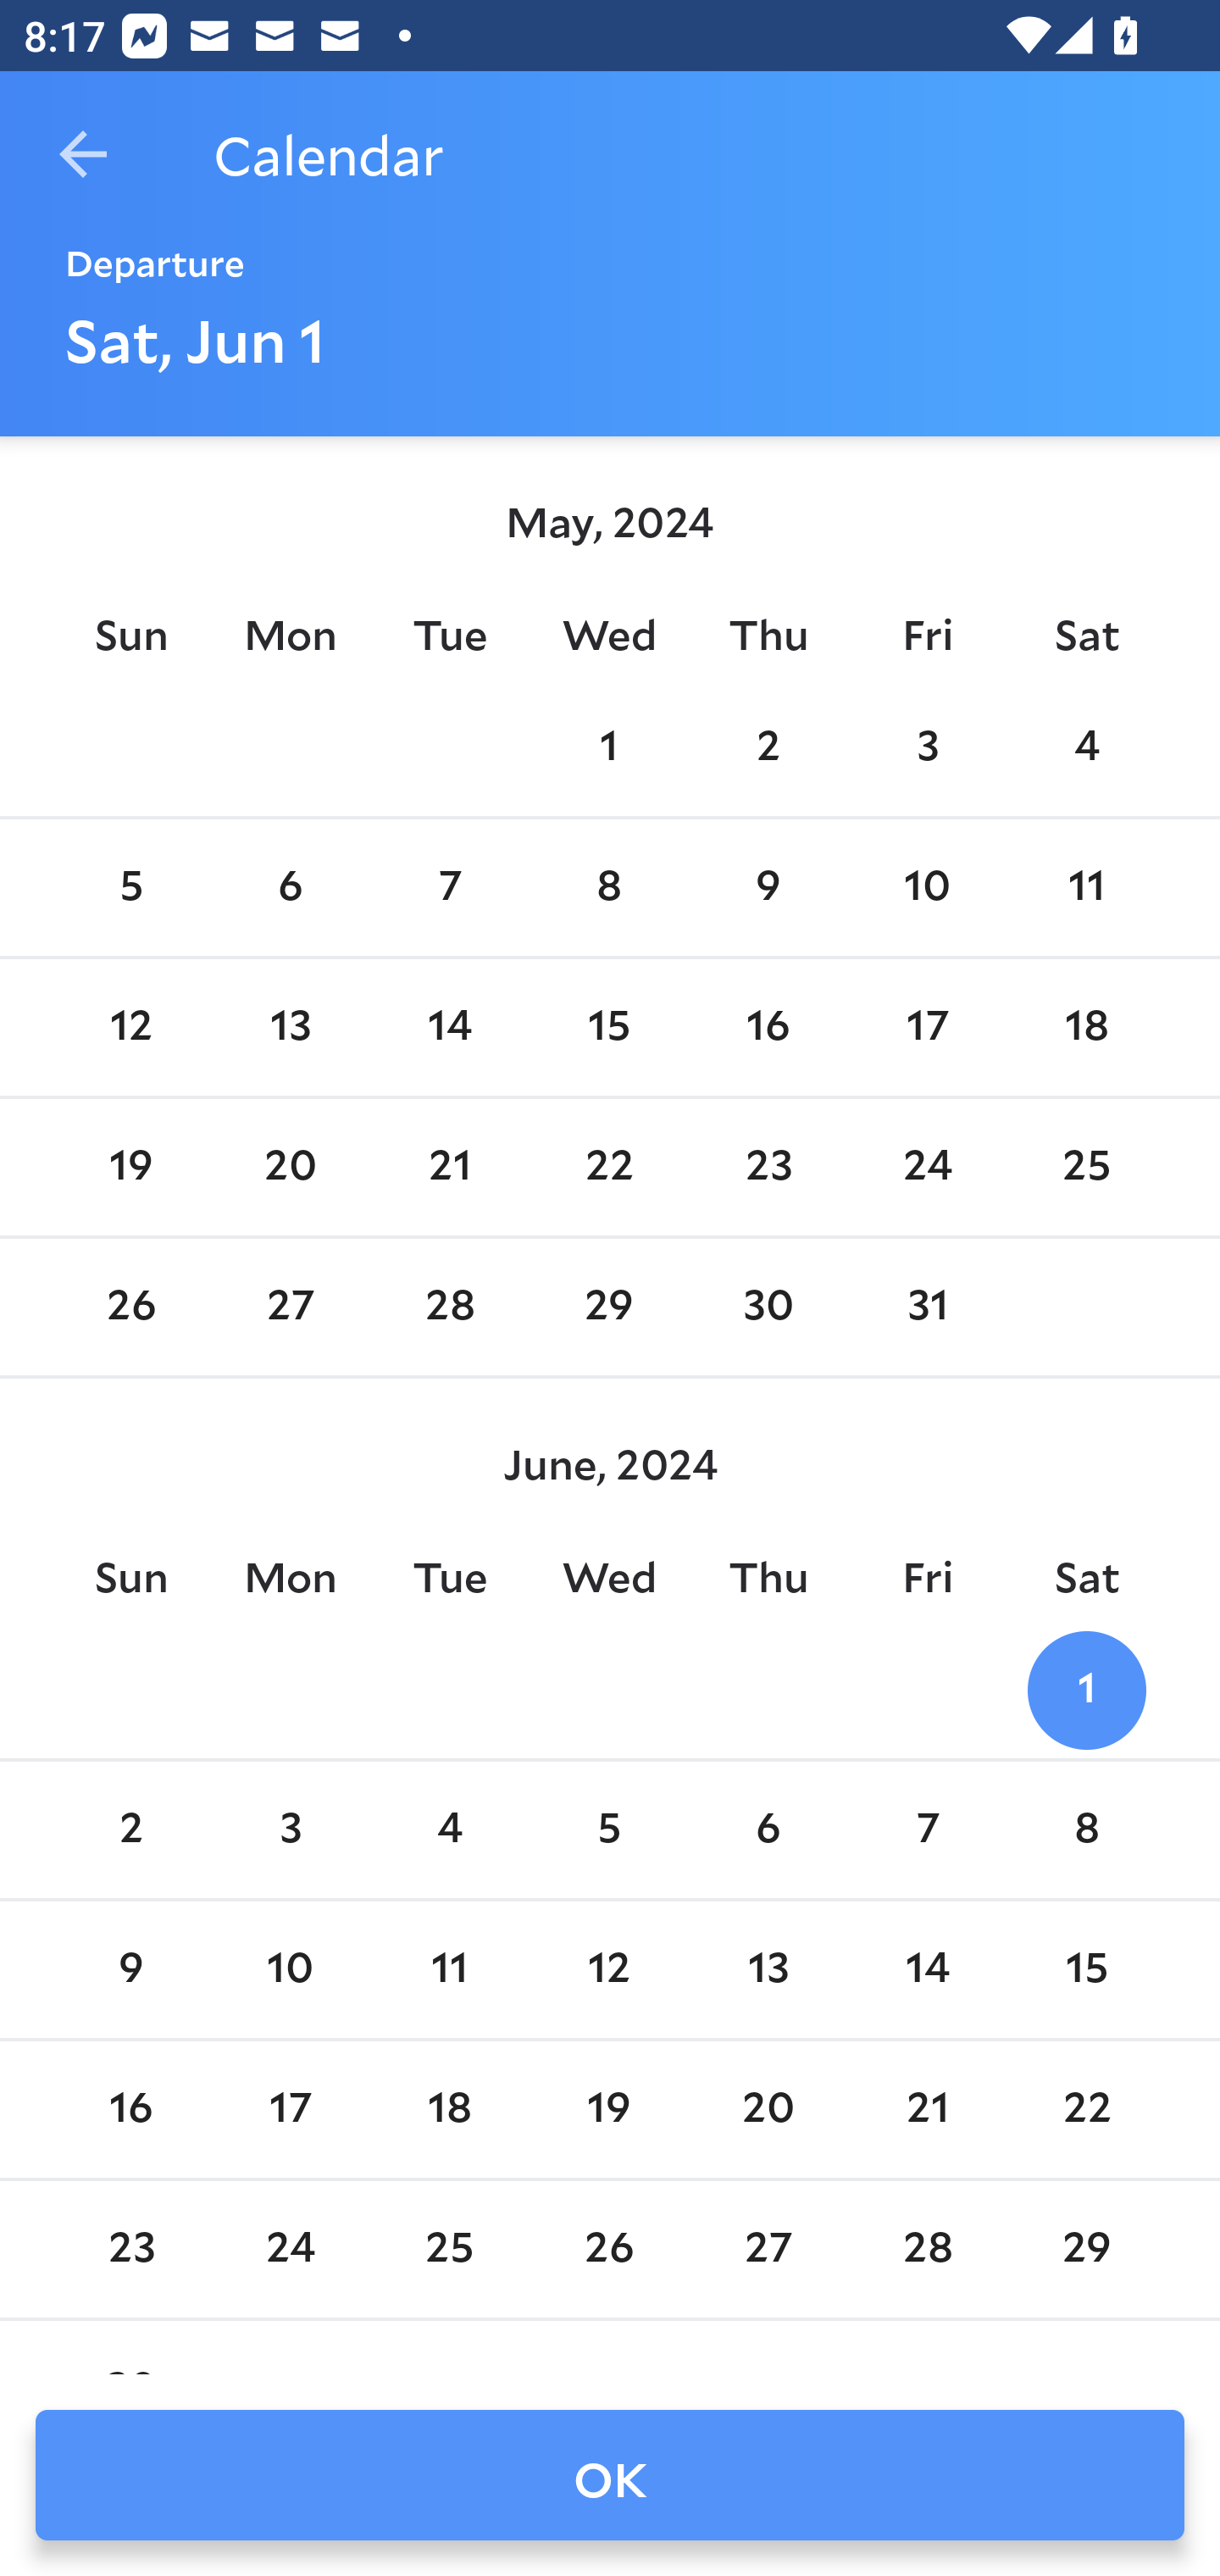 The width and height of the screenshot is (1220, 2576). I want to click on 13, so click(291, 1027).